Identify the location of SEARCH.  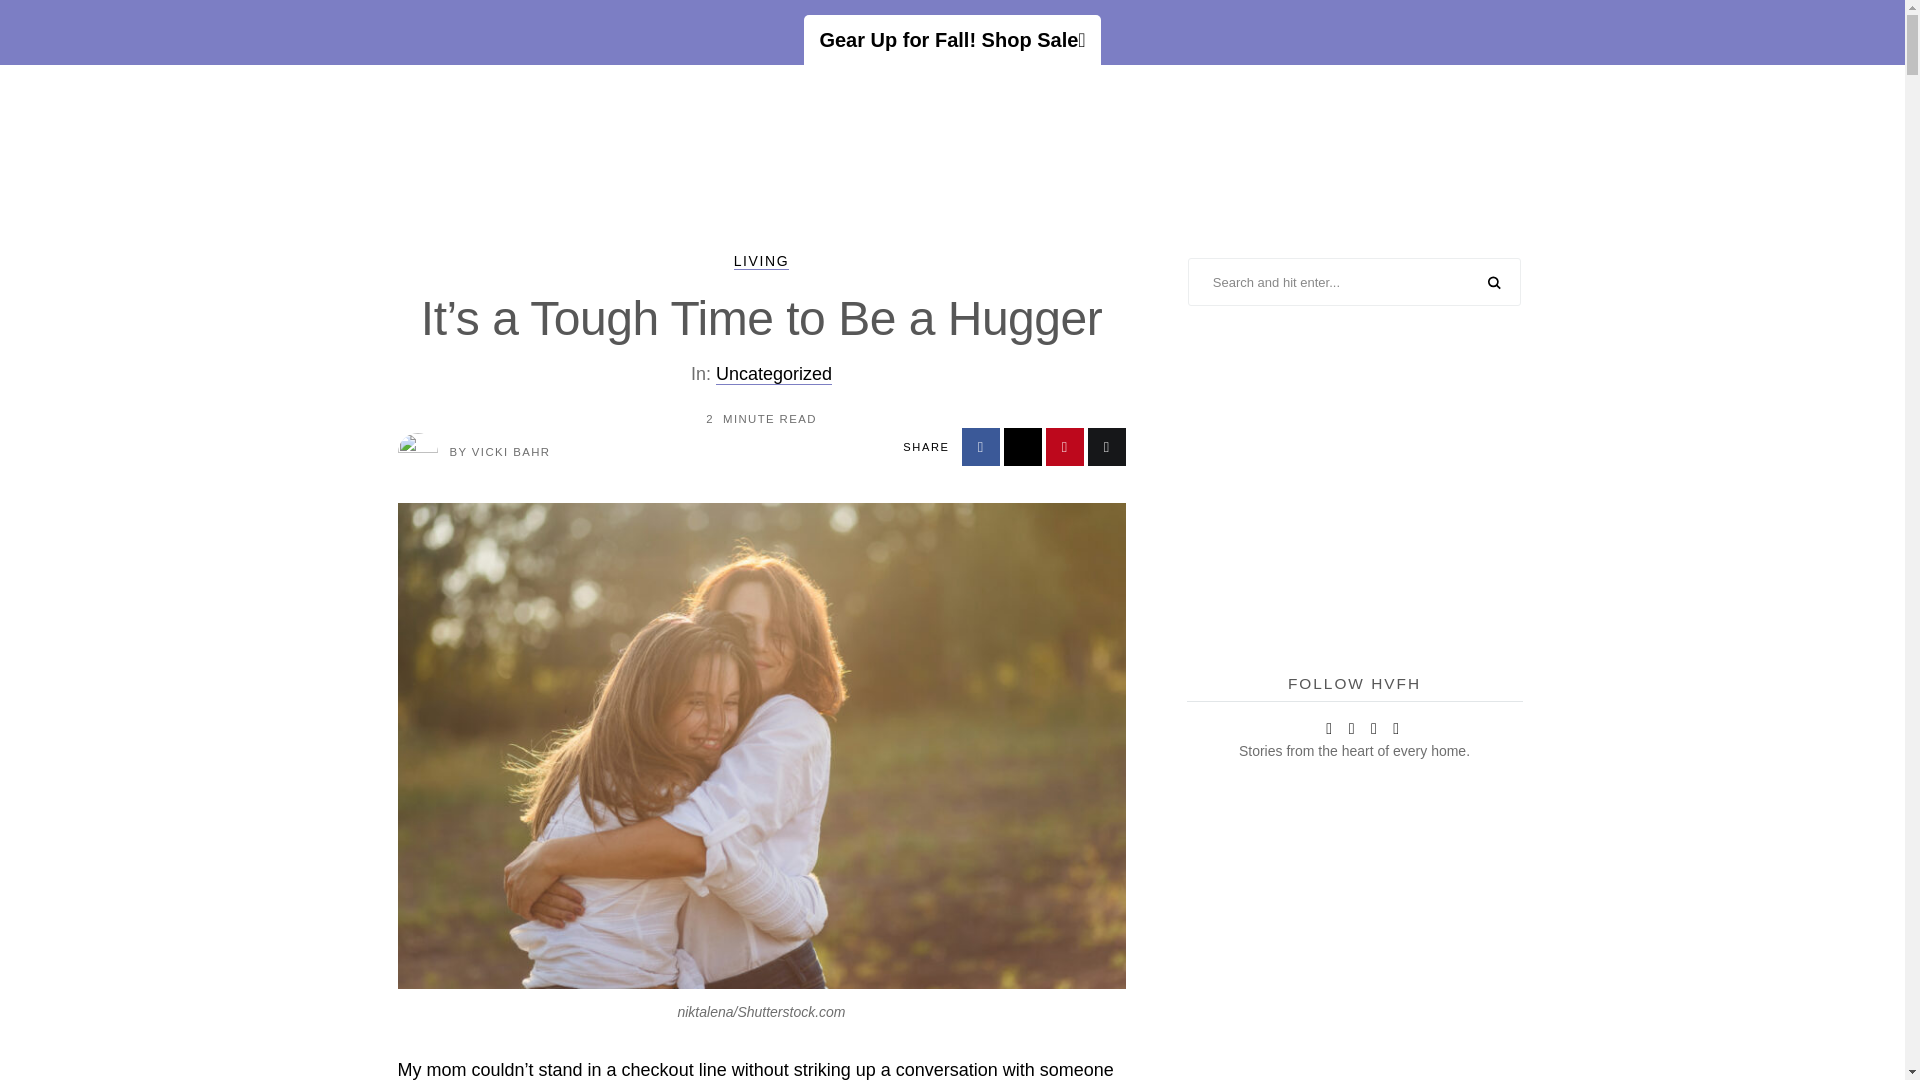
(1494, 283).